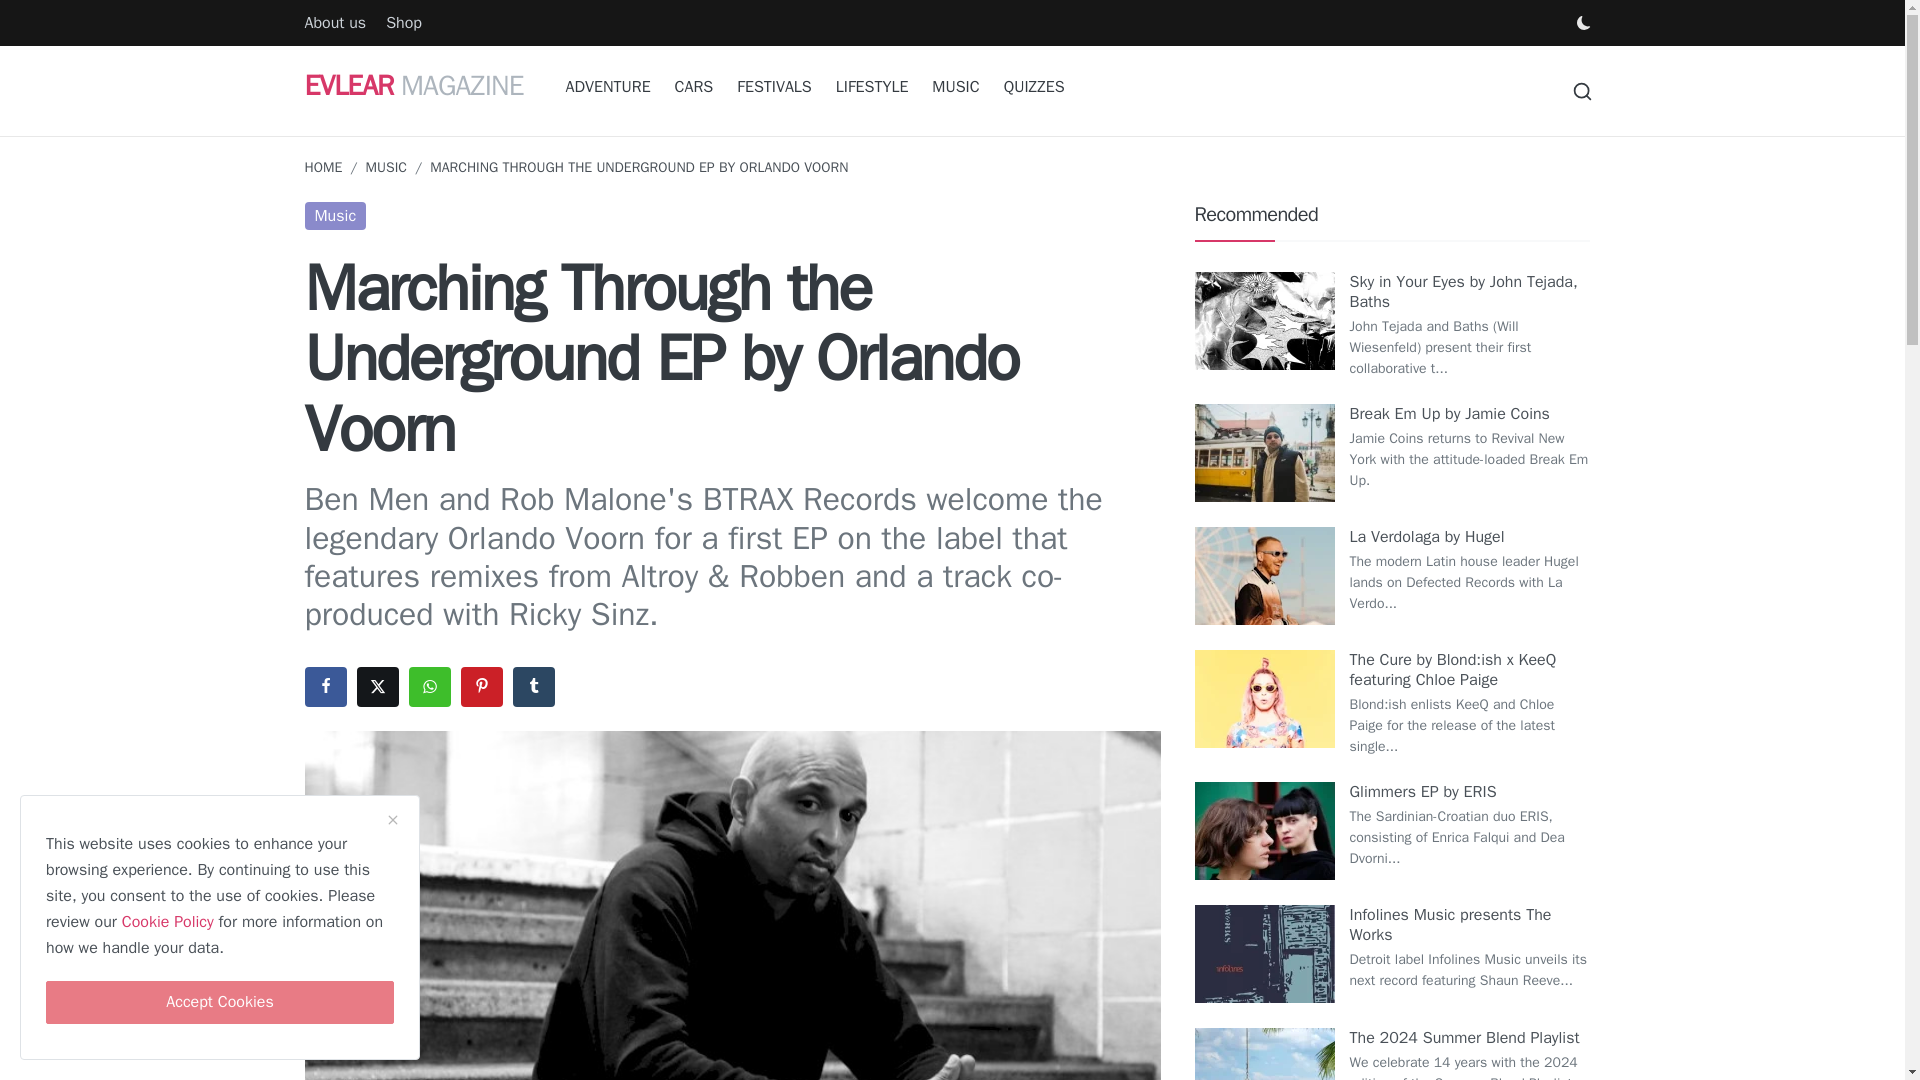 The width and height of the screenshot is (1920, 1080). Describe the element at coordinates (404, 23) in the screenshot. I see `Shop` at that location.